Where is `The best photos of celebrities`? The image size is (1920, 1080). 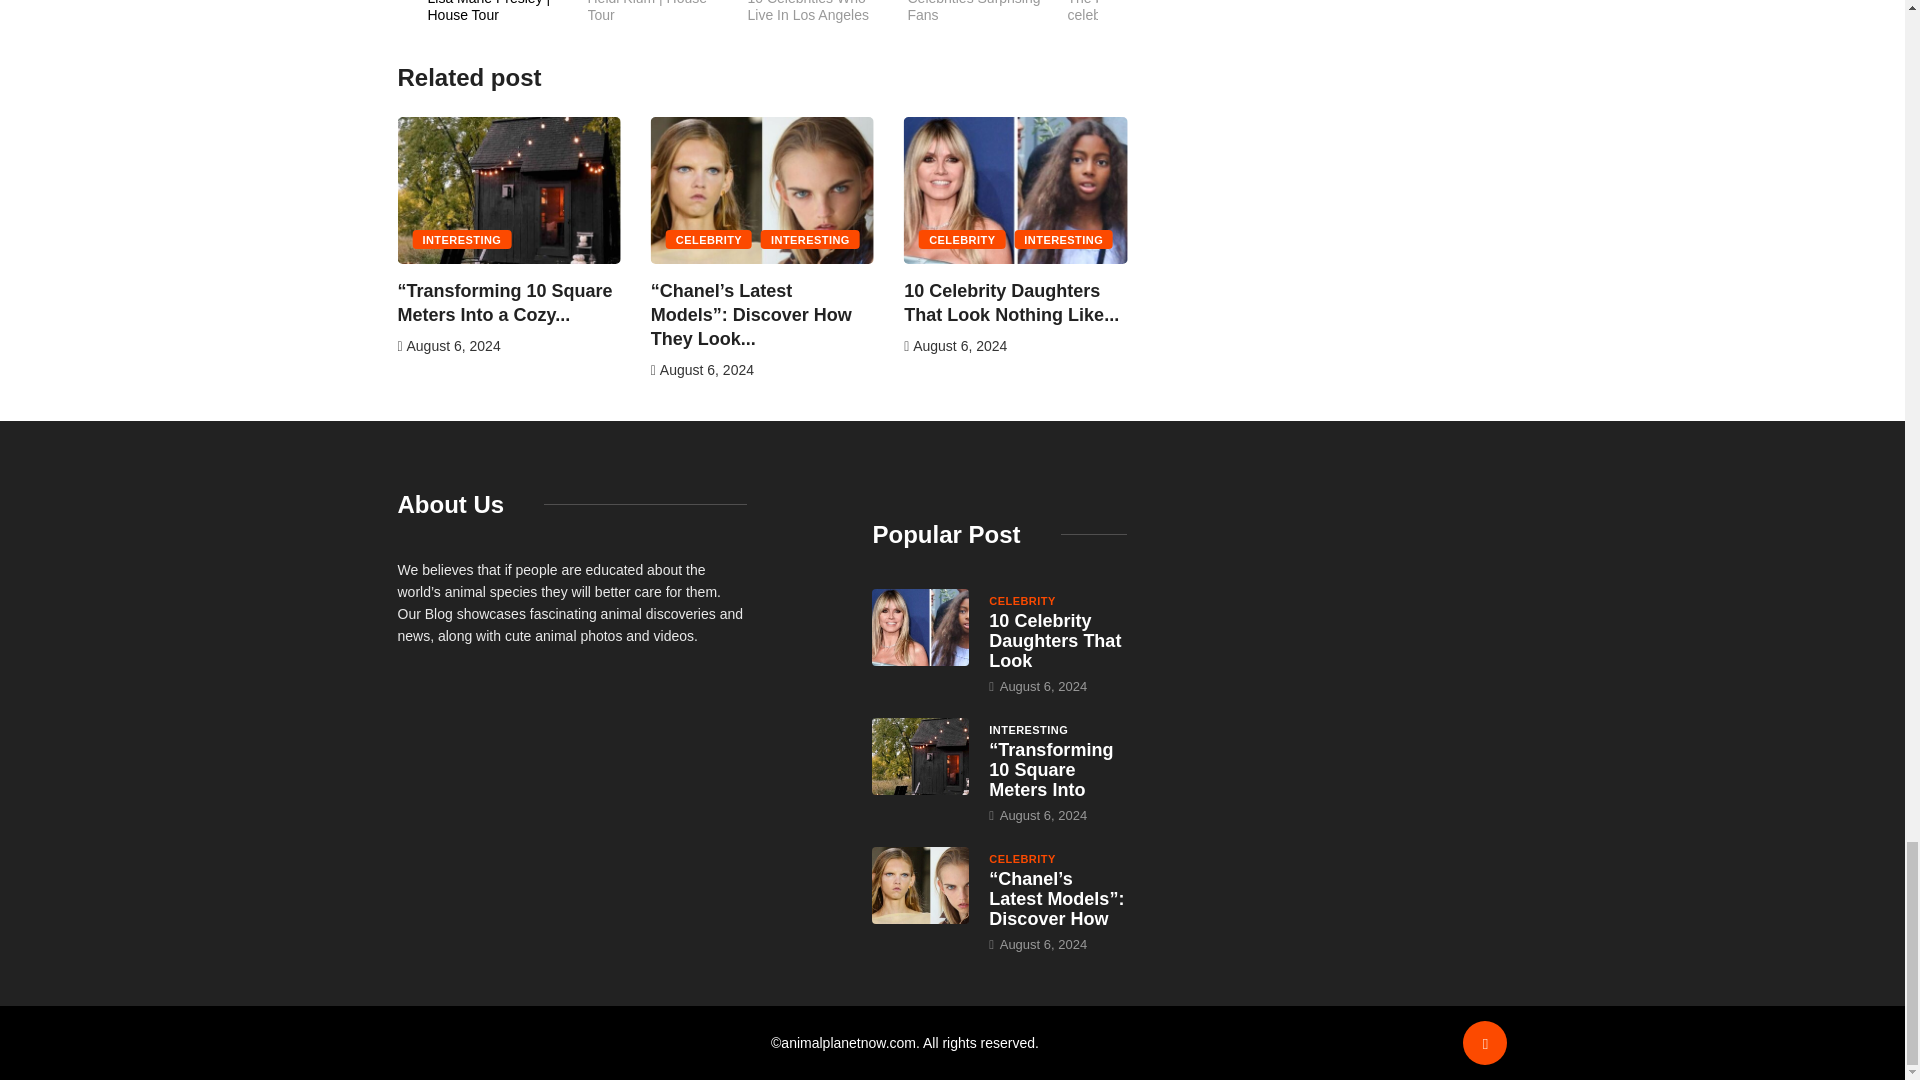 The best photos of celebrities is located at coordinates (988, 22).